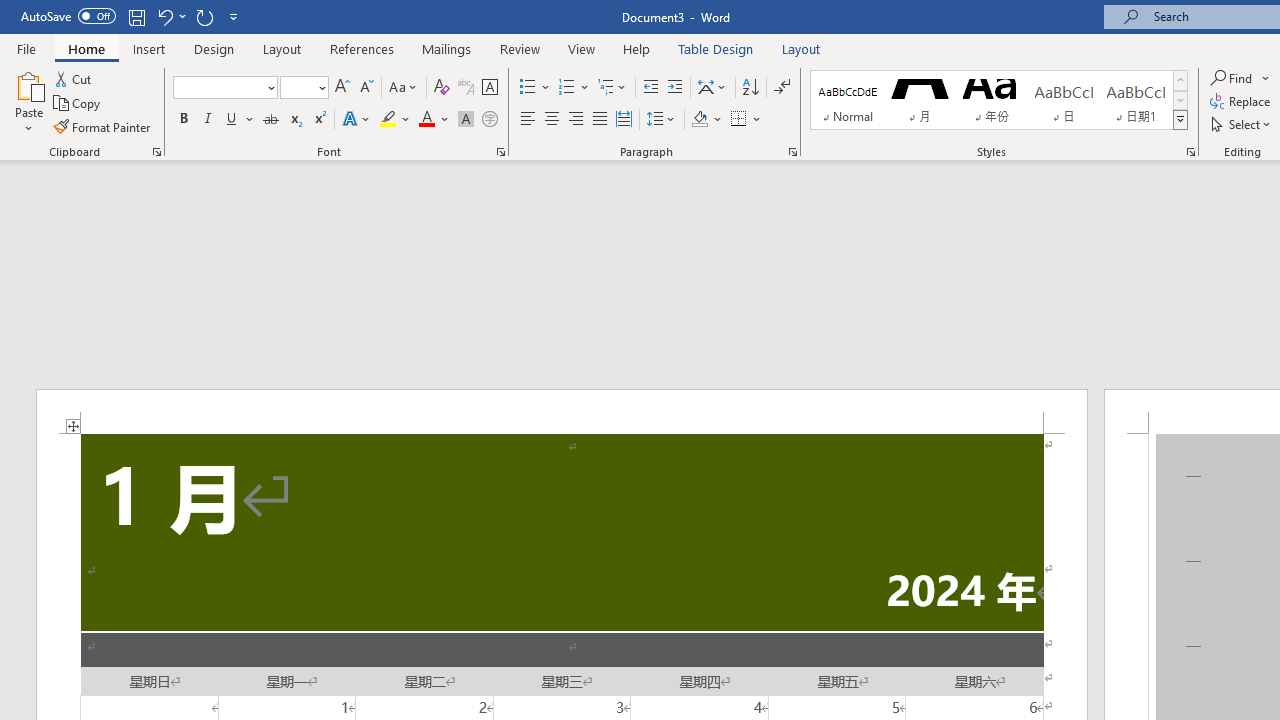 This screenshot has width=1280, height=720. Describe the element at coordinates (342, 88) in the screenshot. I see `Grow Font` at that location.